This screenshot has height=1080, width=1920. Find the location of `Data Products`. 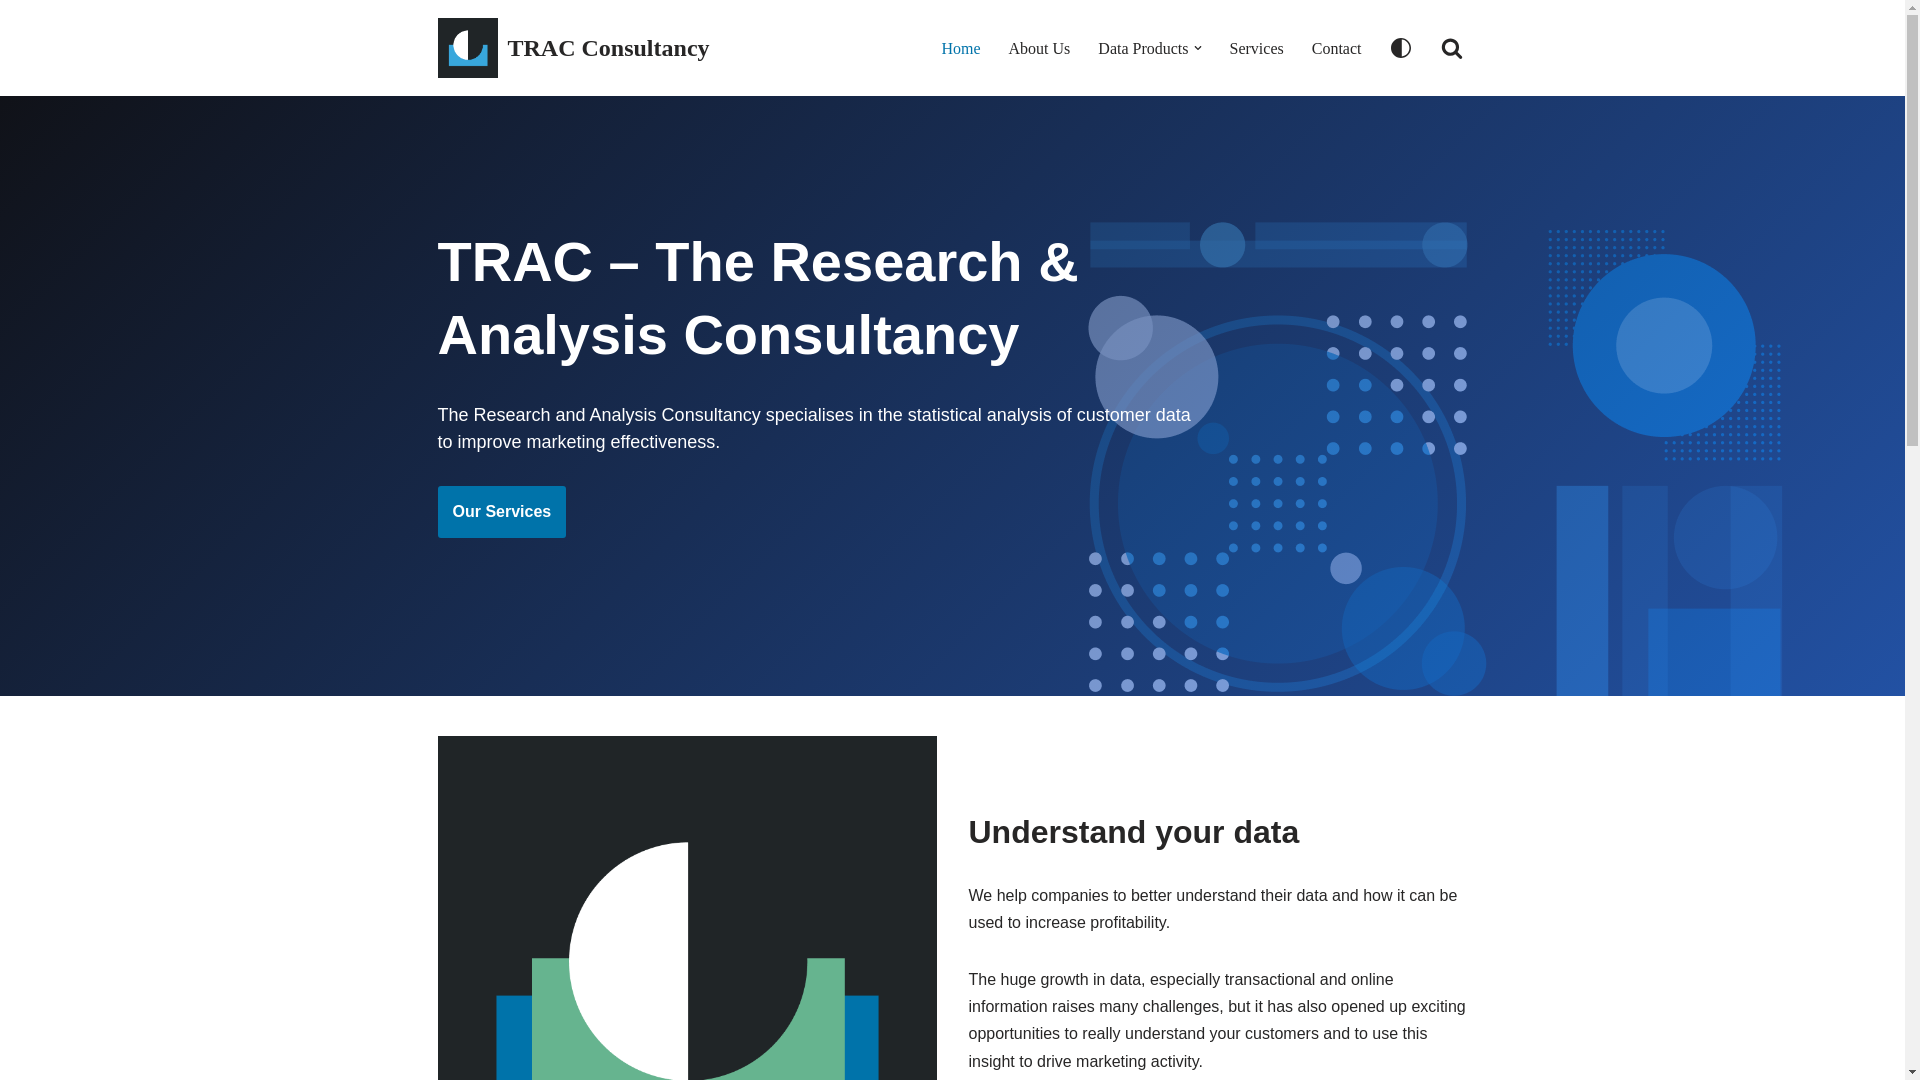

Data Products is located at coordinates (1143, 48).